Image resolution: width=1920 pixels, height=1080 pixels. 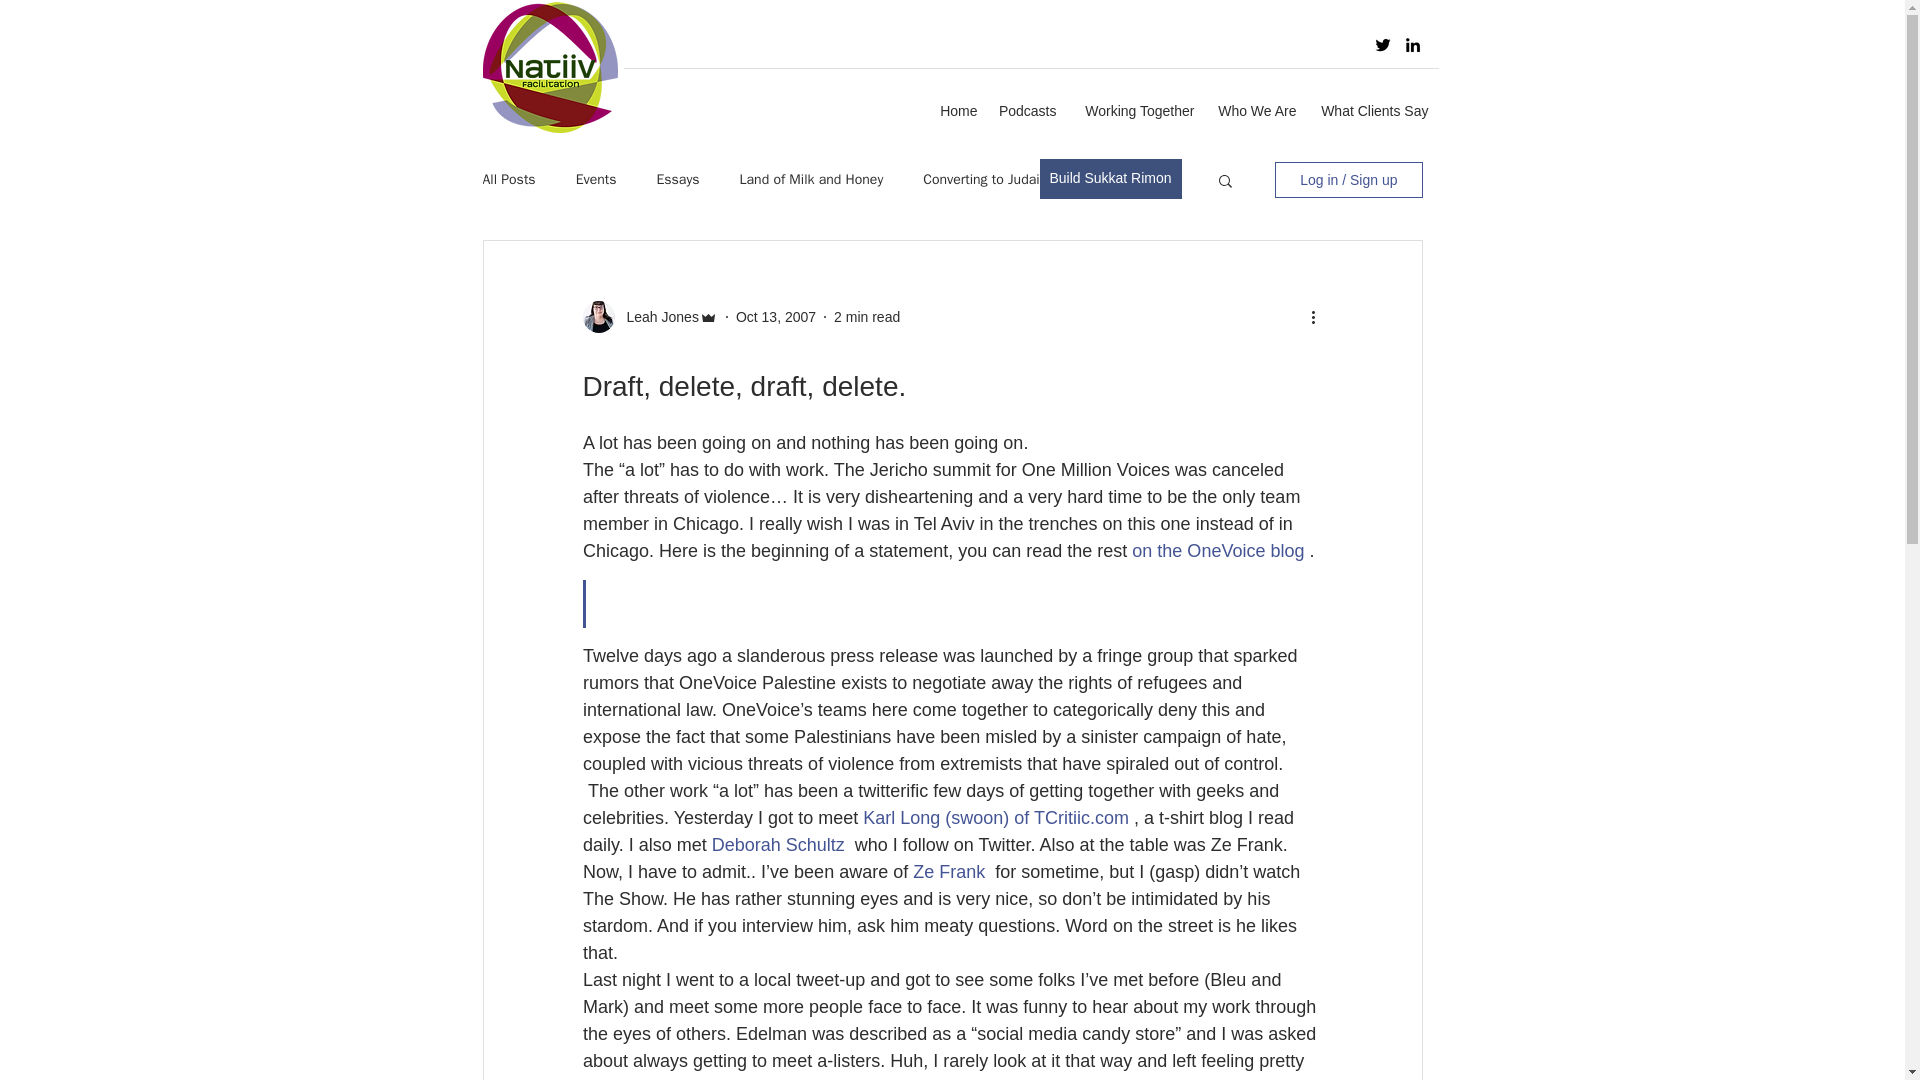 What do you see at coordinates (677, 180) in the screenshot?
I see `Essays` at bounding box center [677, 180].